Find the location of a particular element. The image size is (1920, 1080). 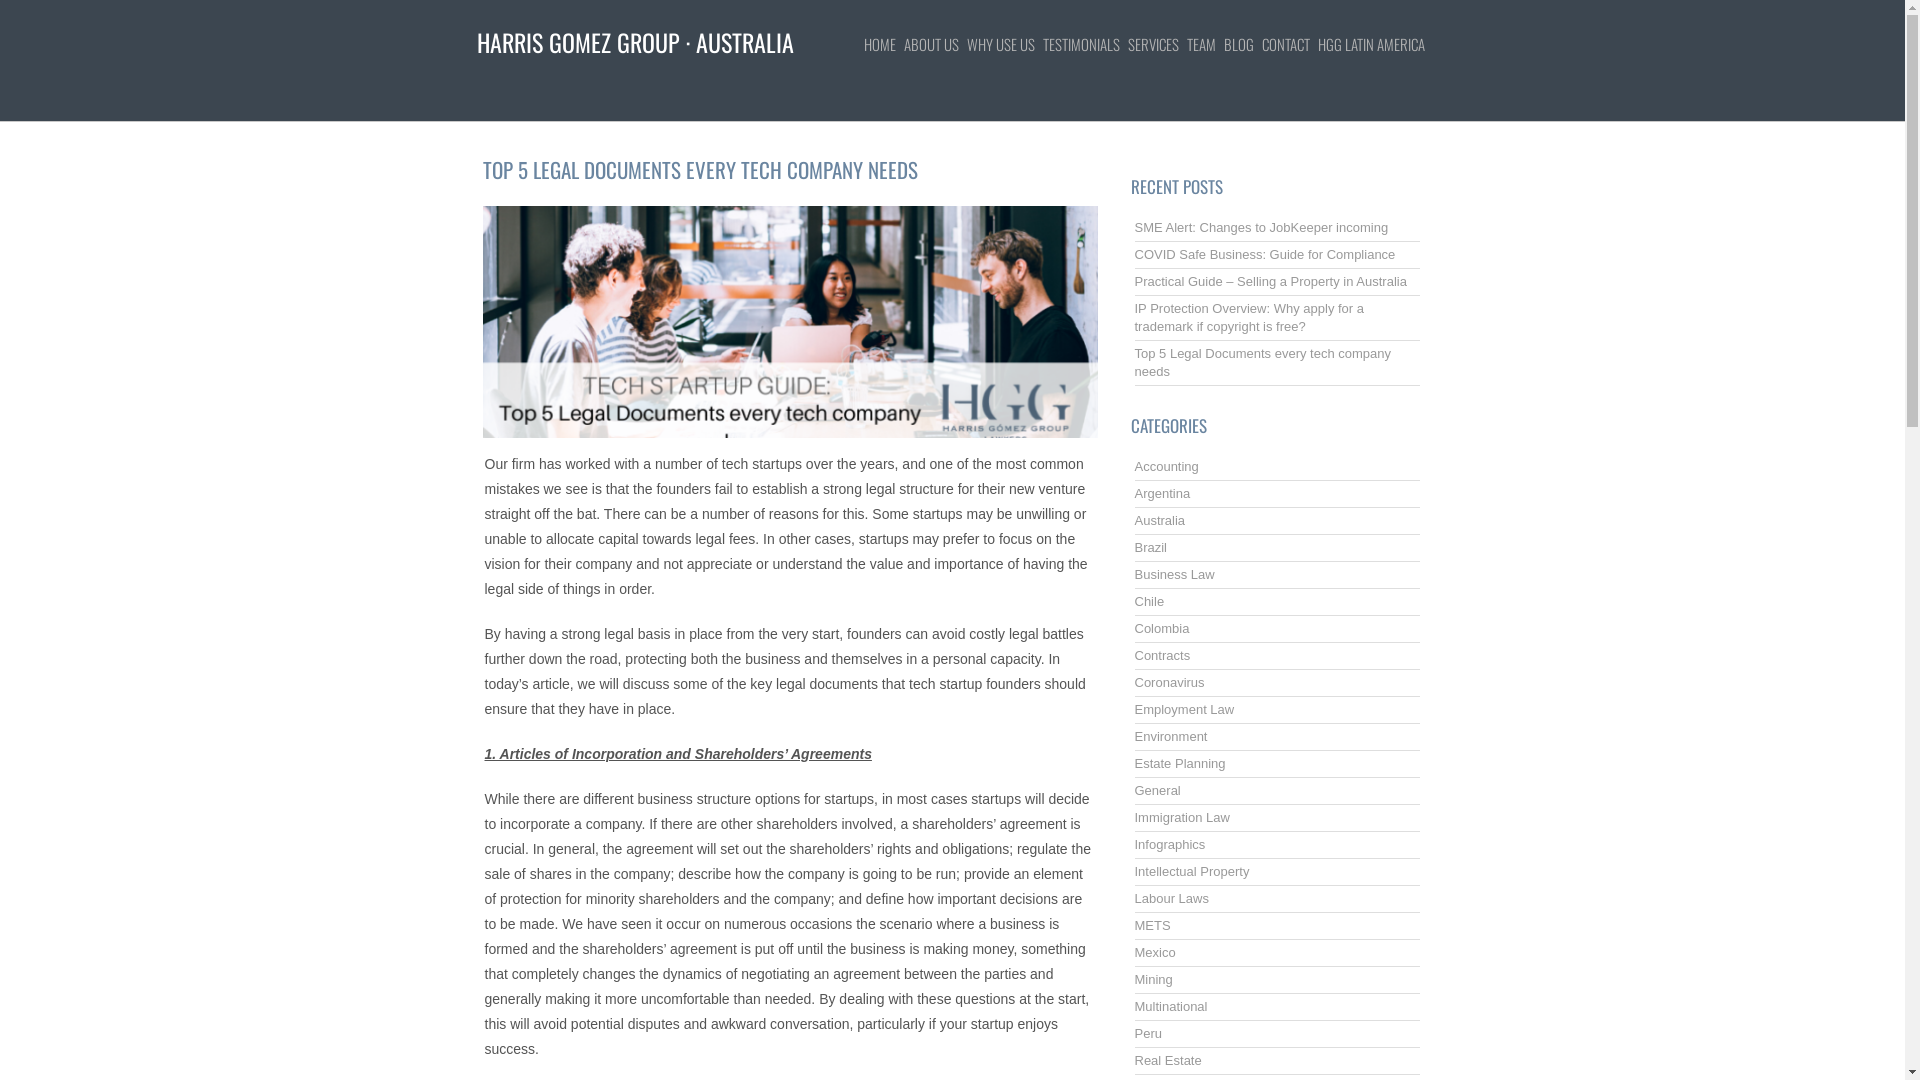

Mining is located at coordinates (1153, 980).